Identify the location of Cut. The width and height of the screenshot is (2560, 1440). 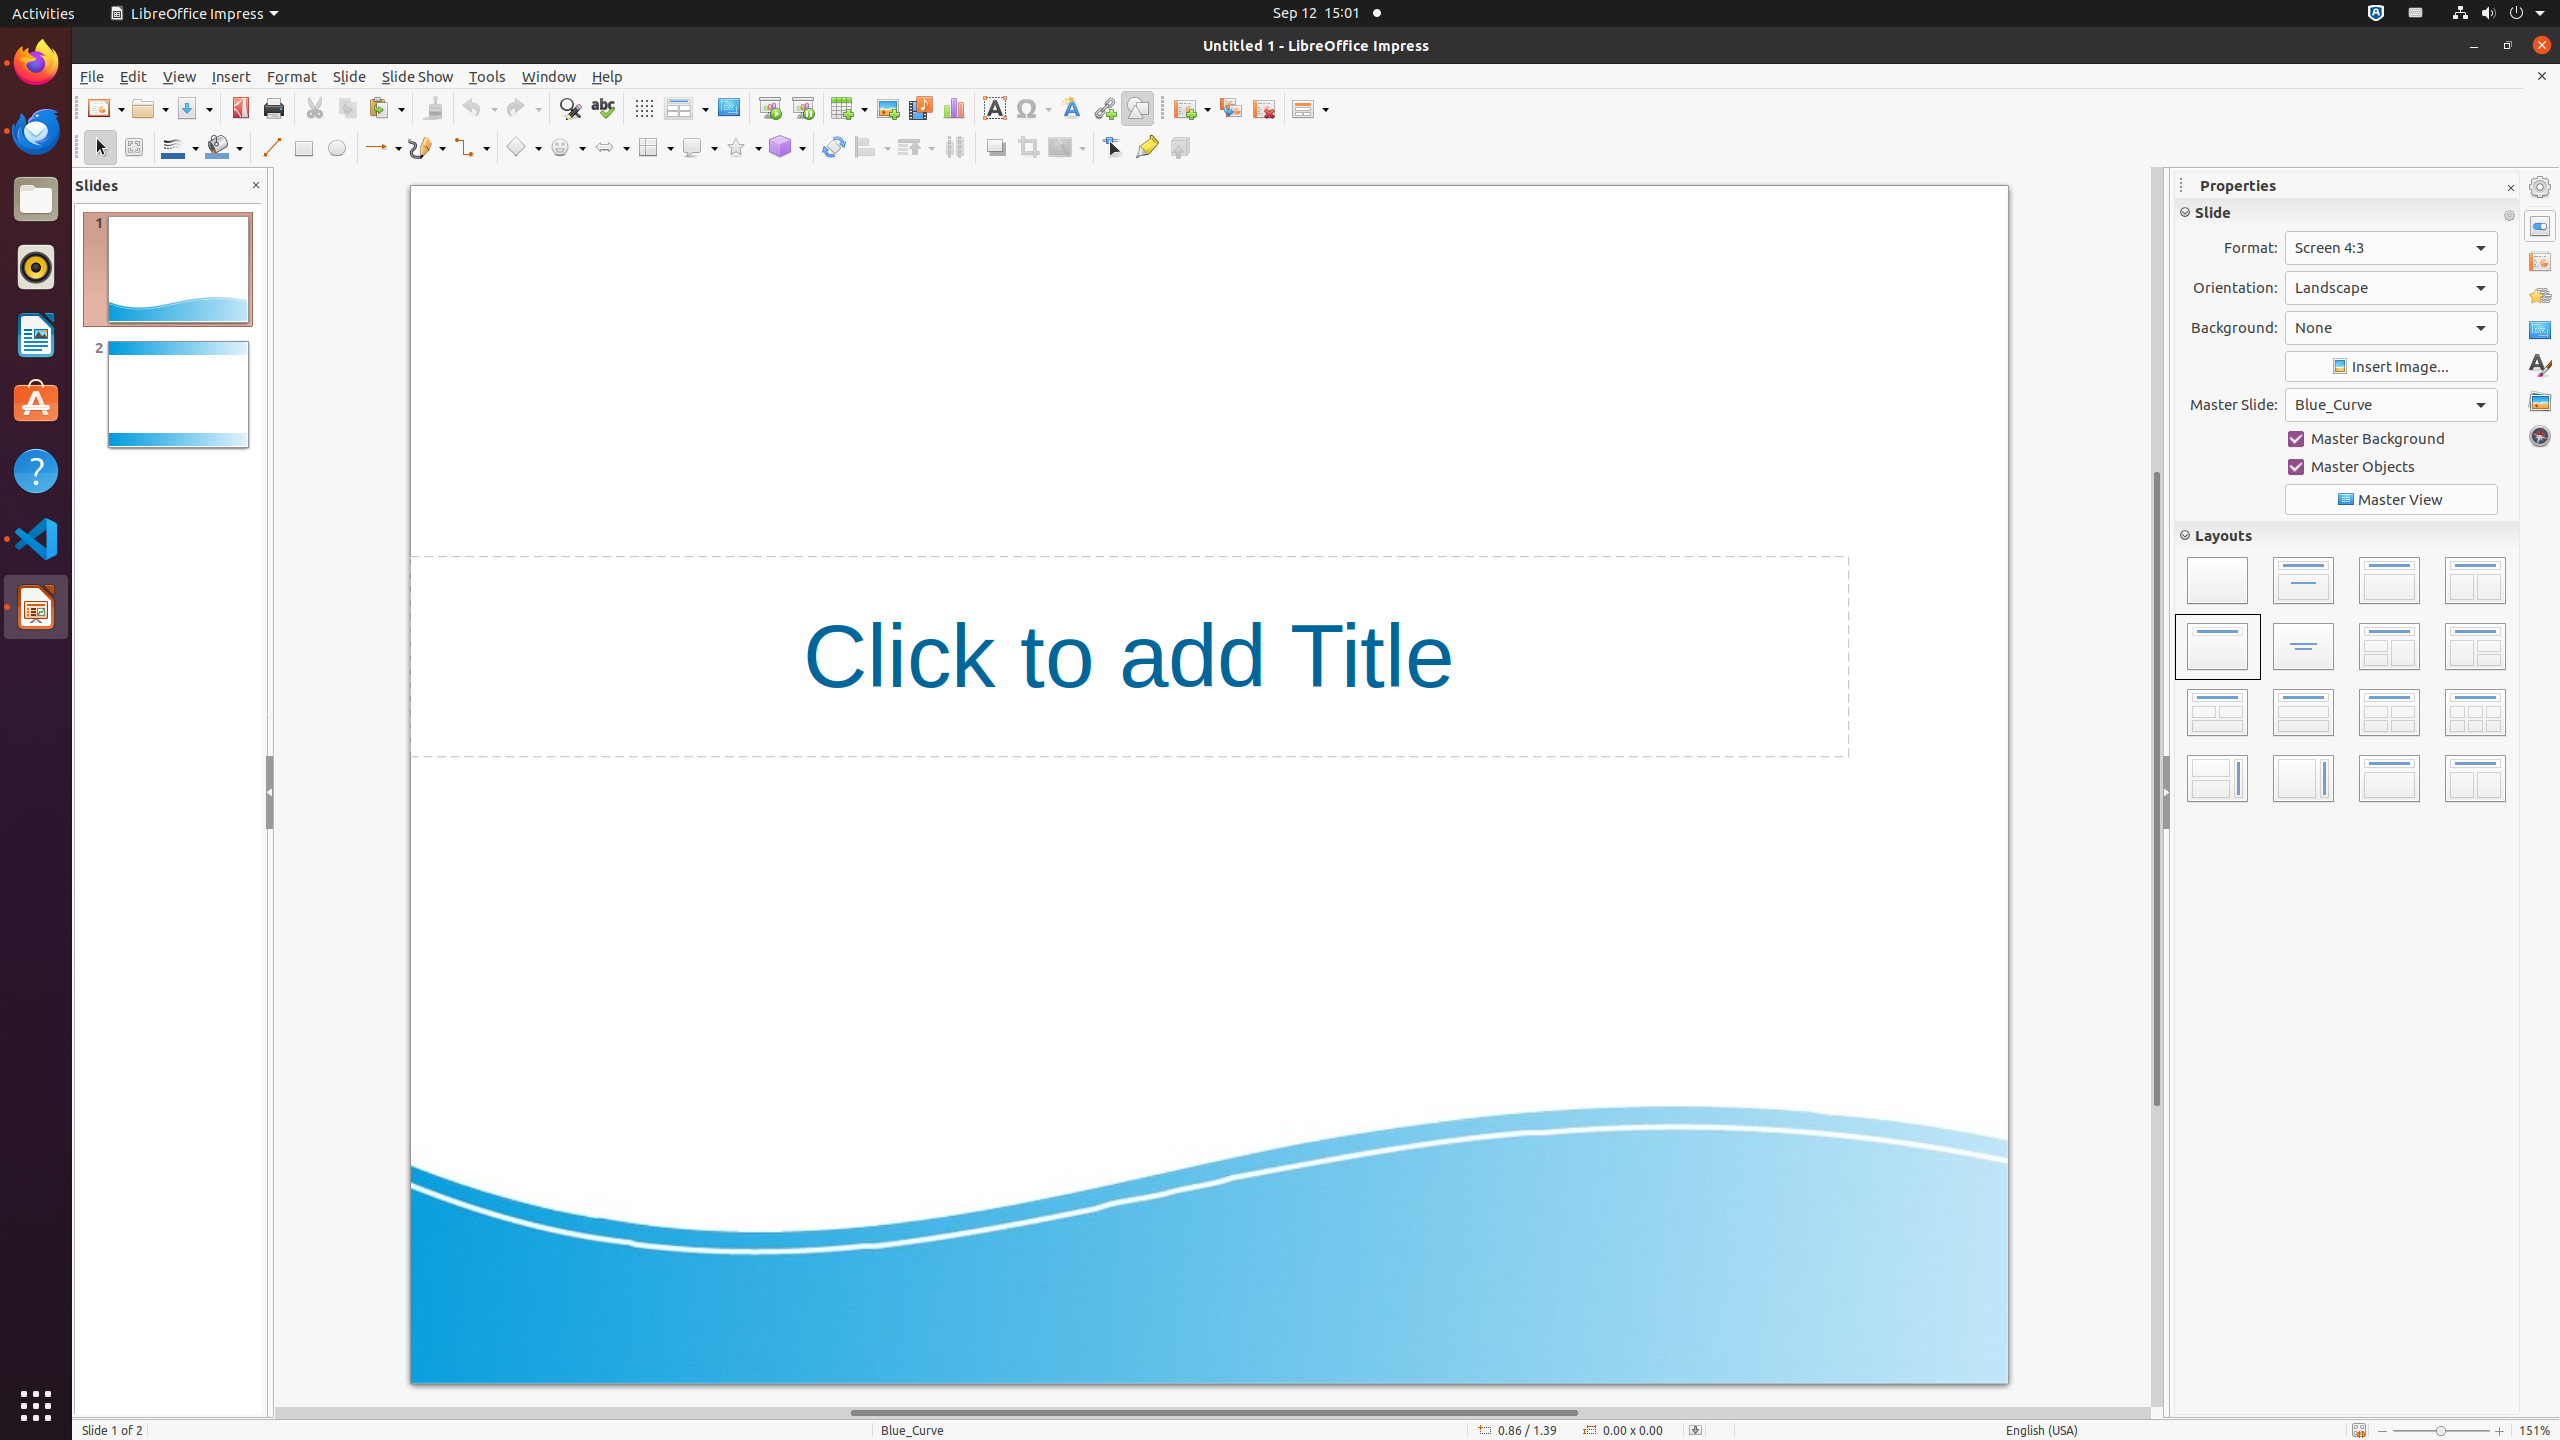
(314, 108).